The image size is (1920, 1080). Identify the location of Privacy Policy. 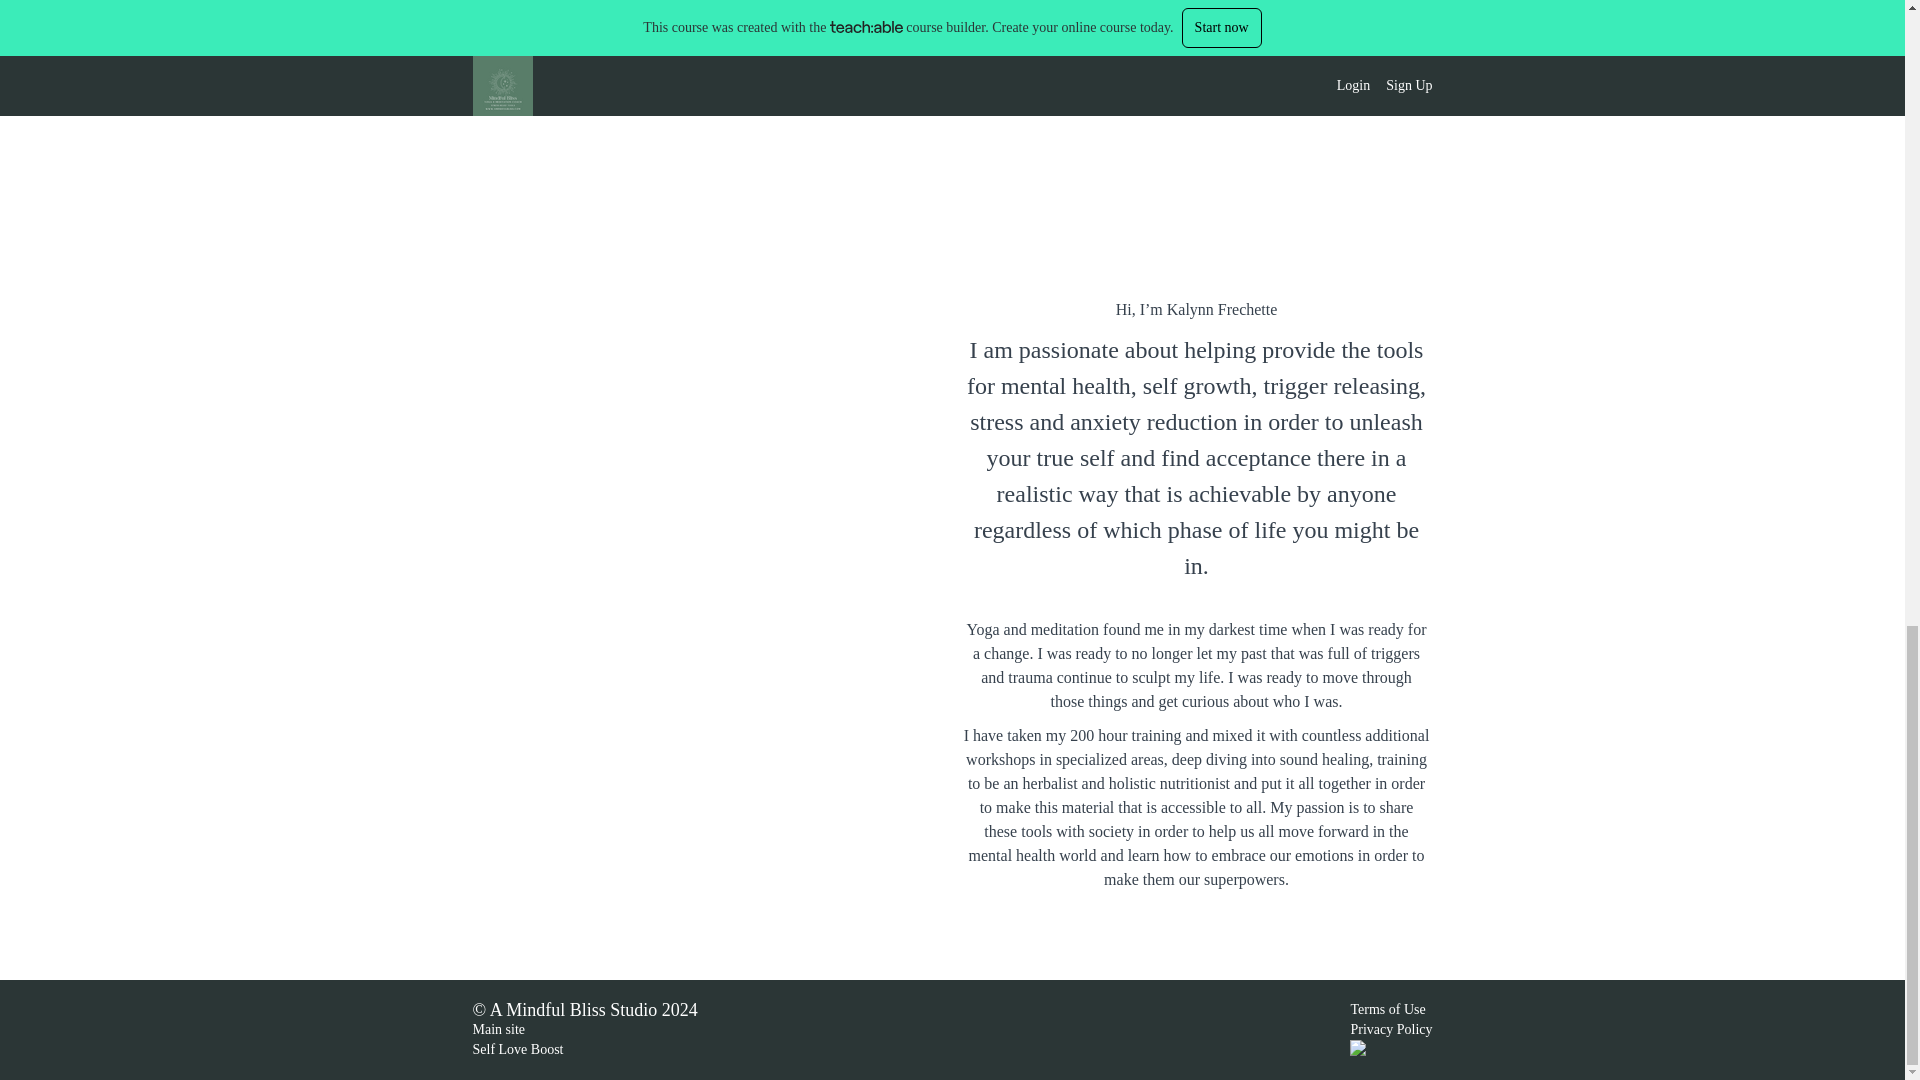
(1390, 1028).